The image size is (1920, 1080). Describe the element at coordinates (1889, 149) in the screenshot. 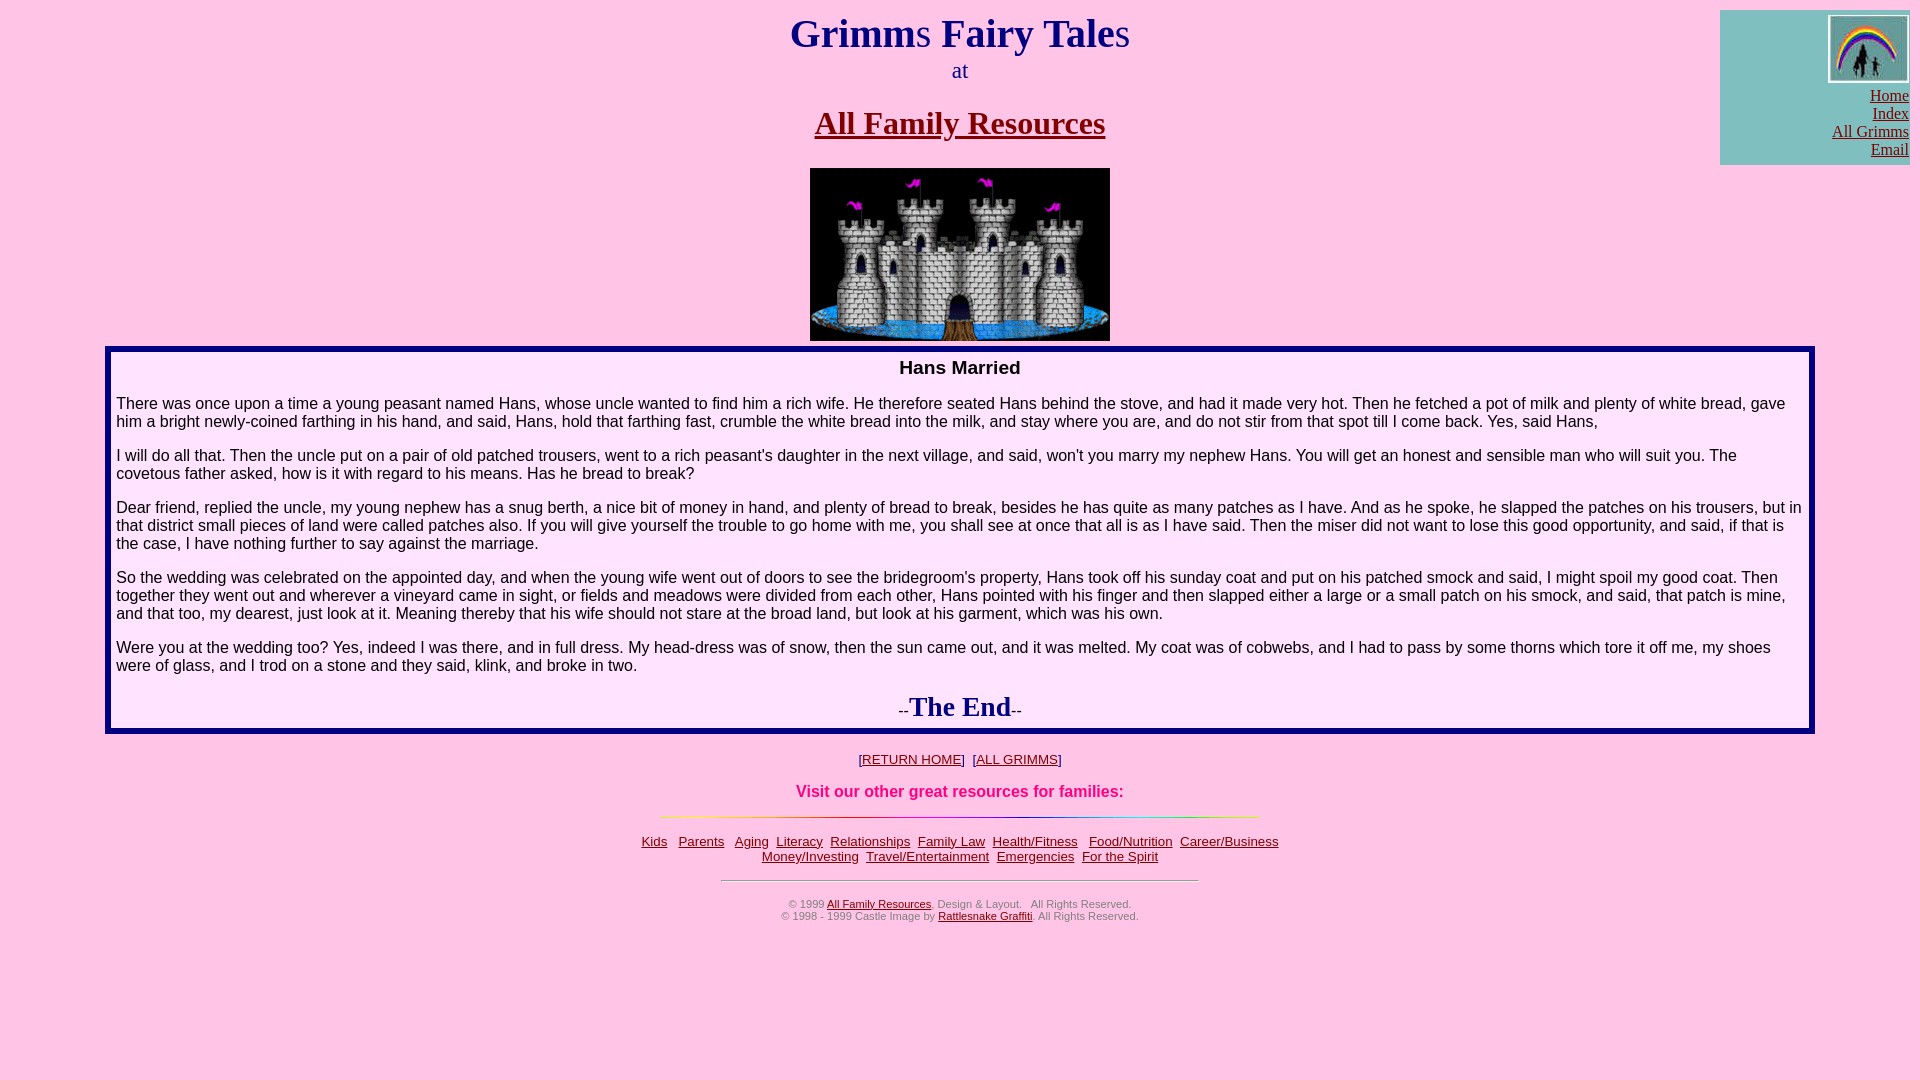

I see `Email` at that location.